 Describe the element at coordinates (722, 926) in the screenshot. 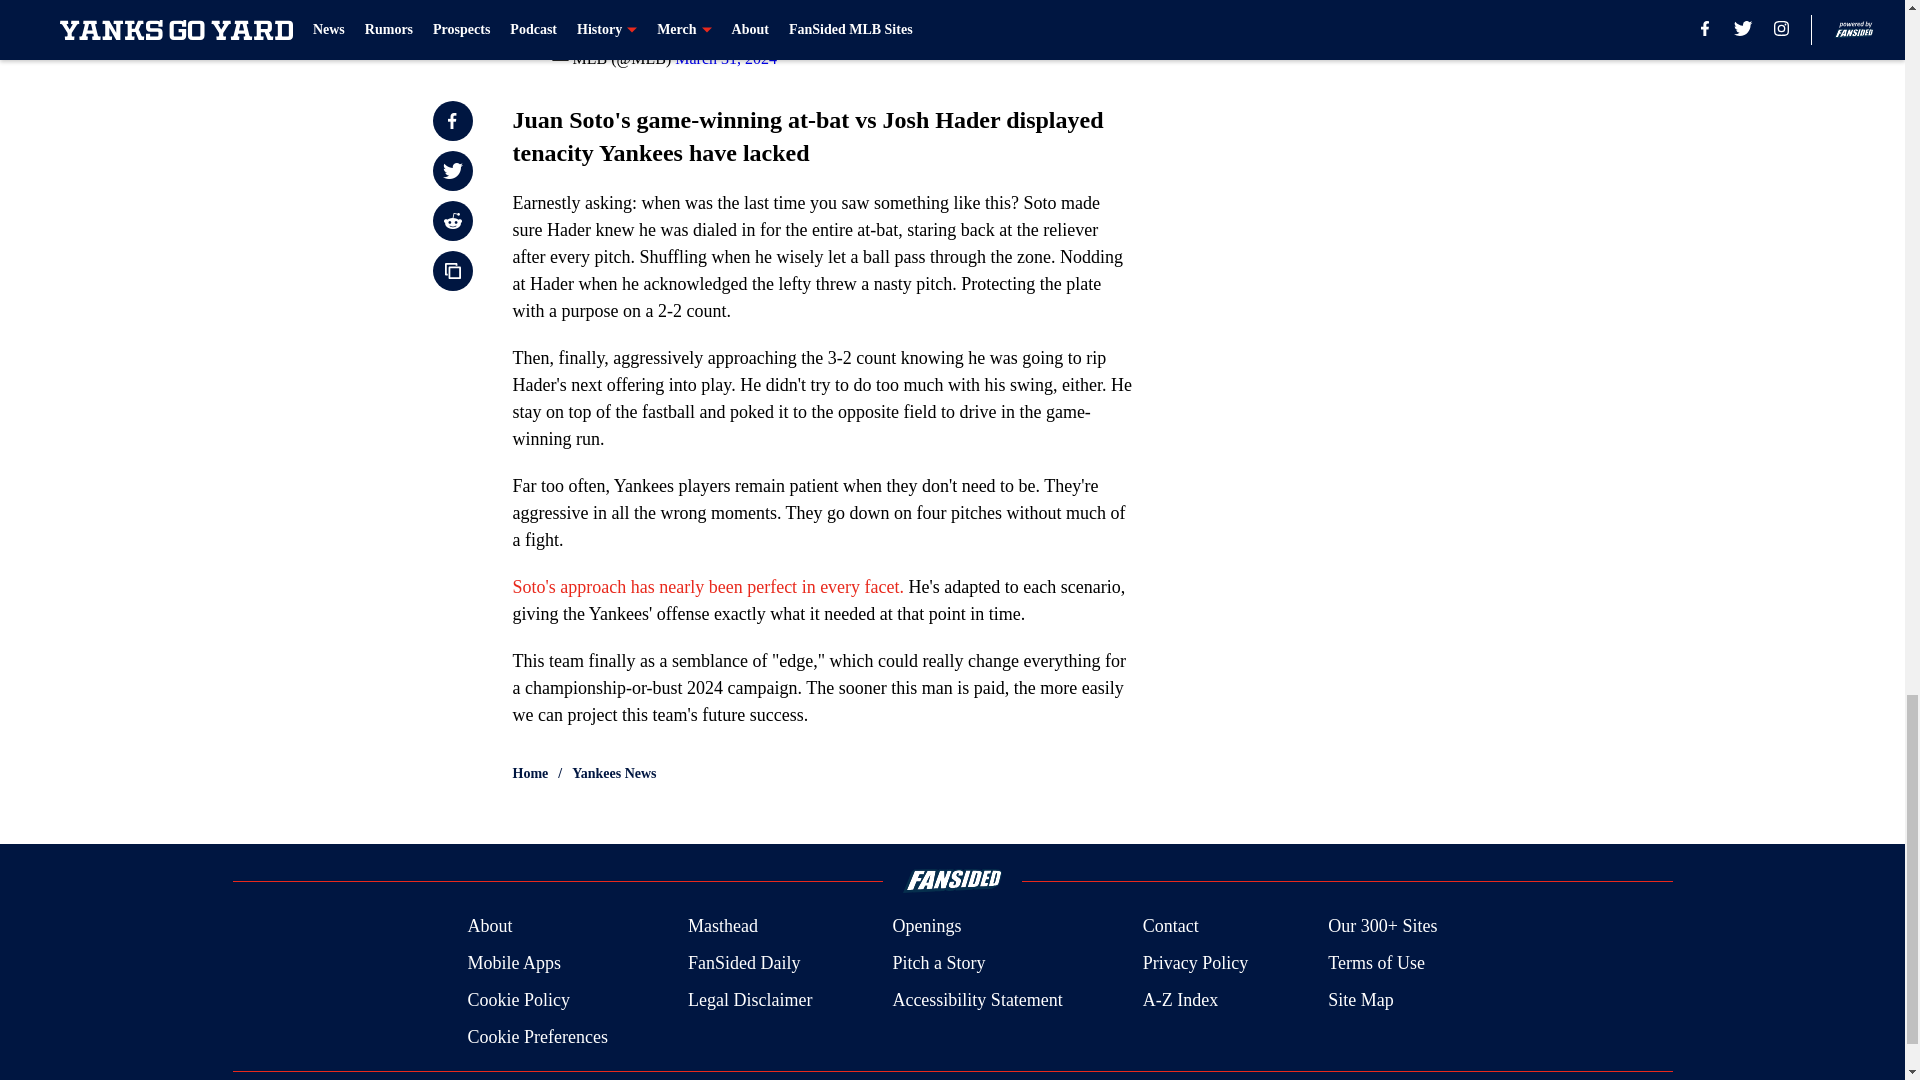

I see `Masthead` at that location.